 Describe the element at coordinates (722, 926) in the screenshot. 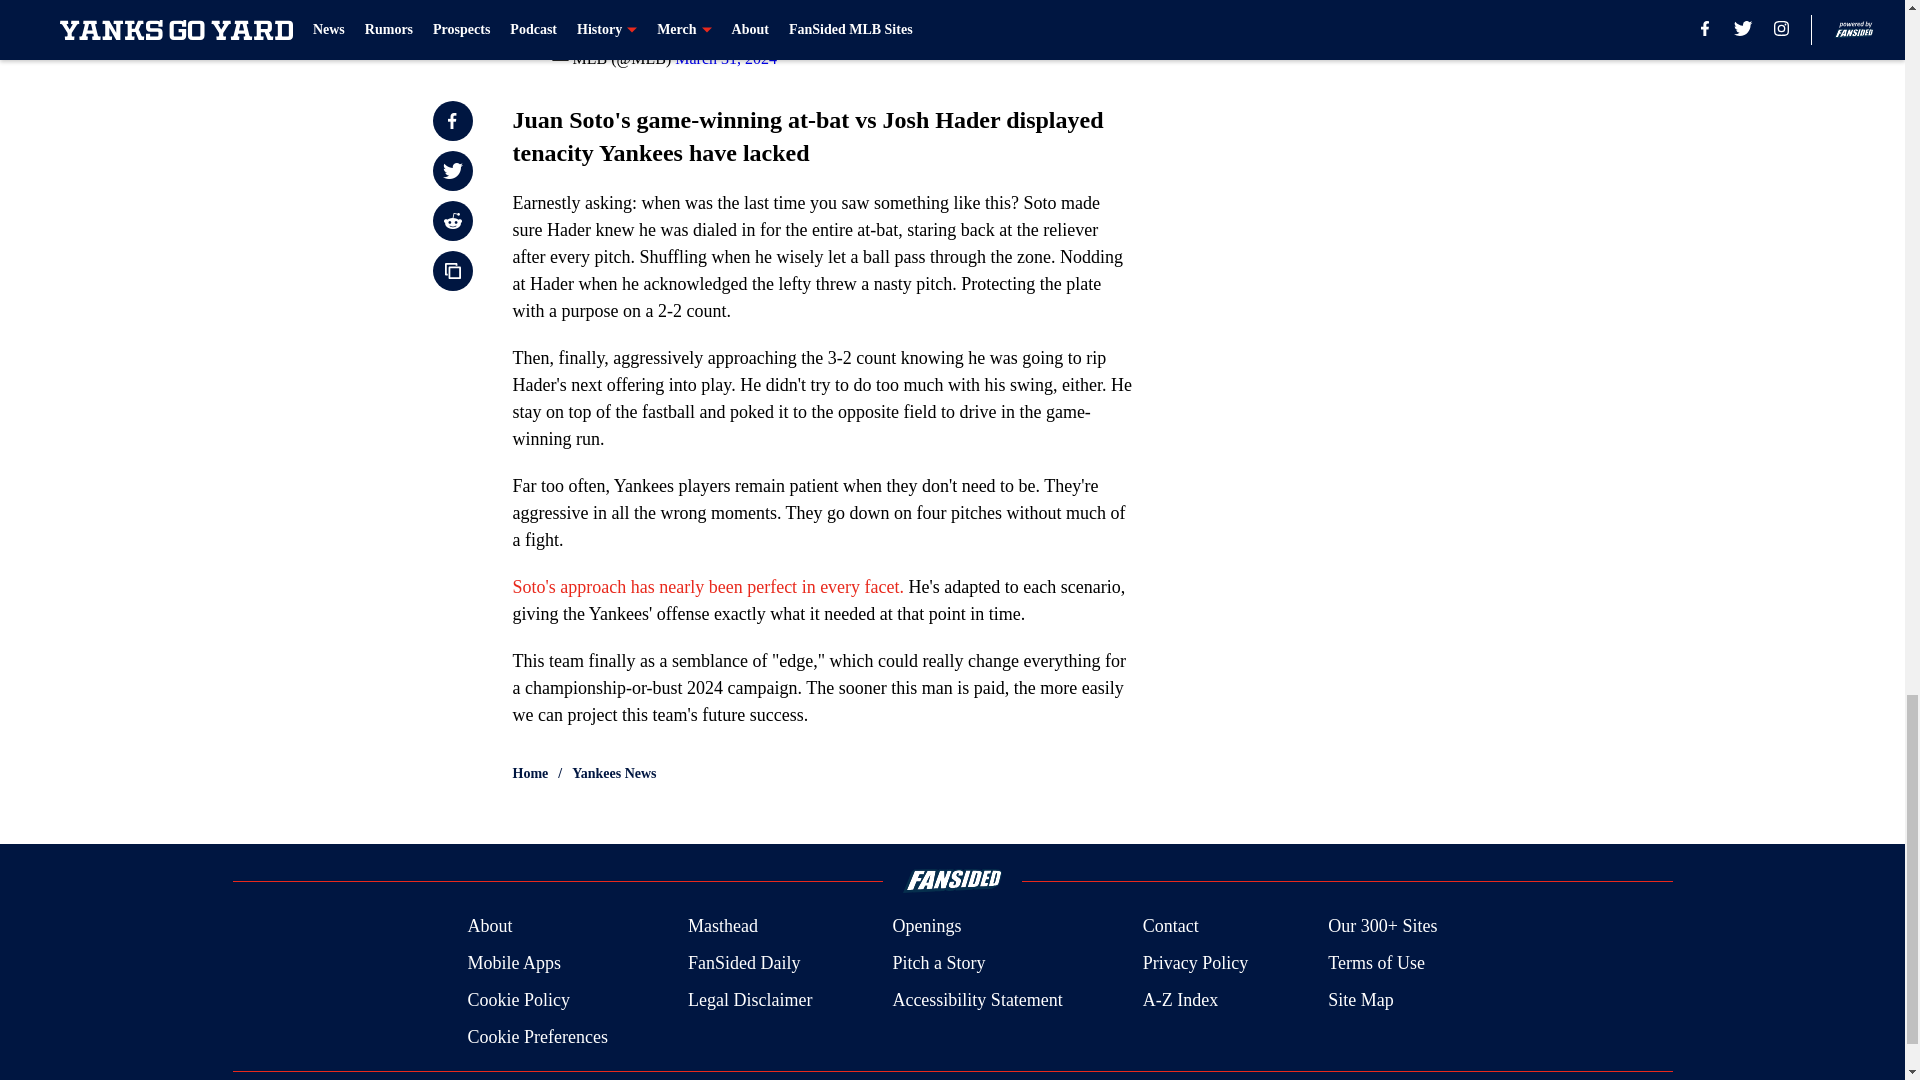

I see `Masthead` at that location.